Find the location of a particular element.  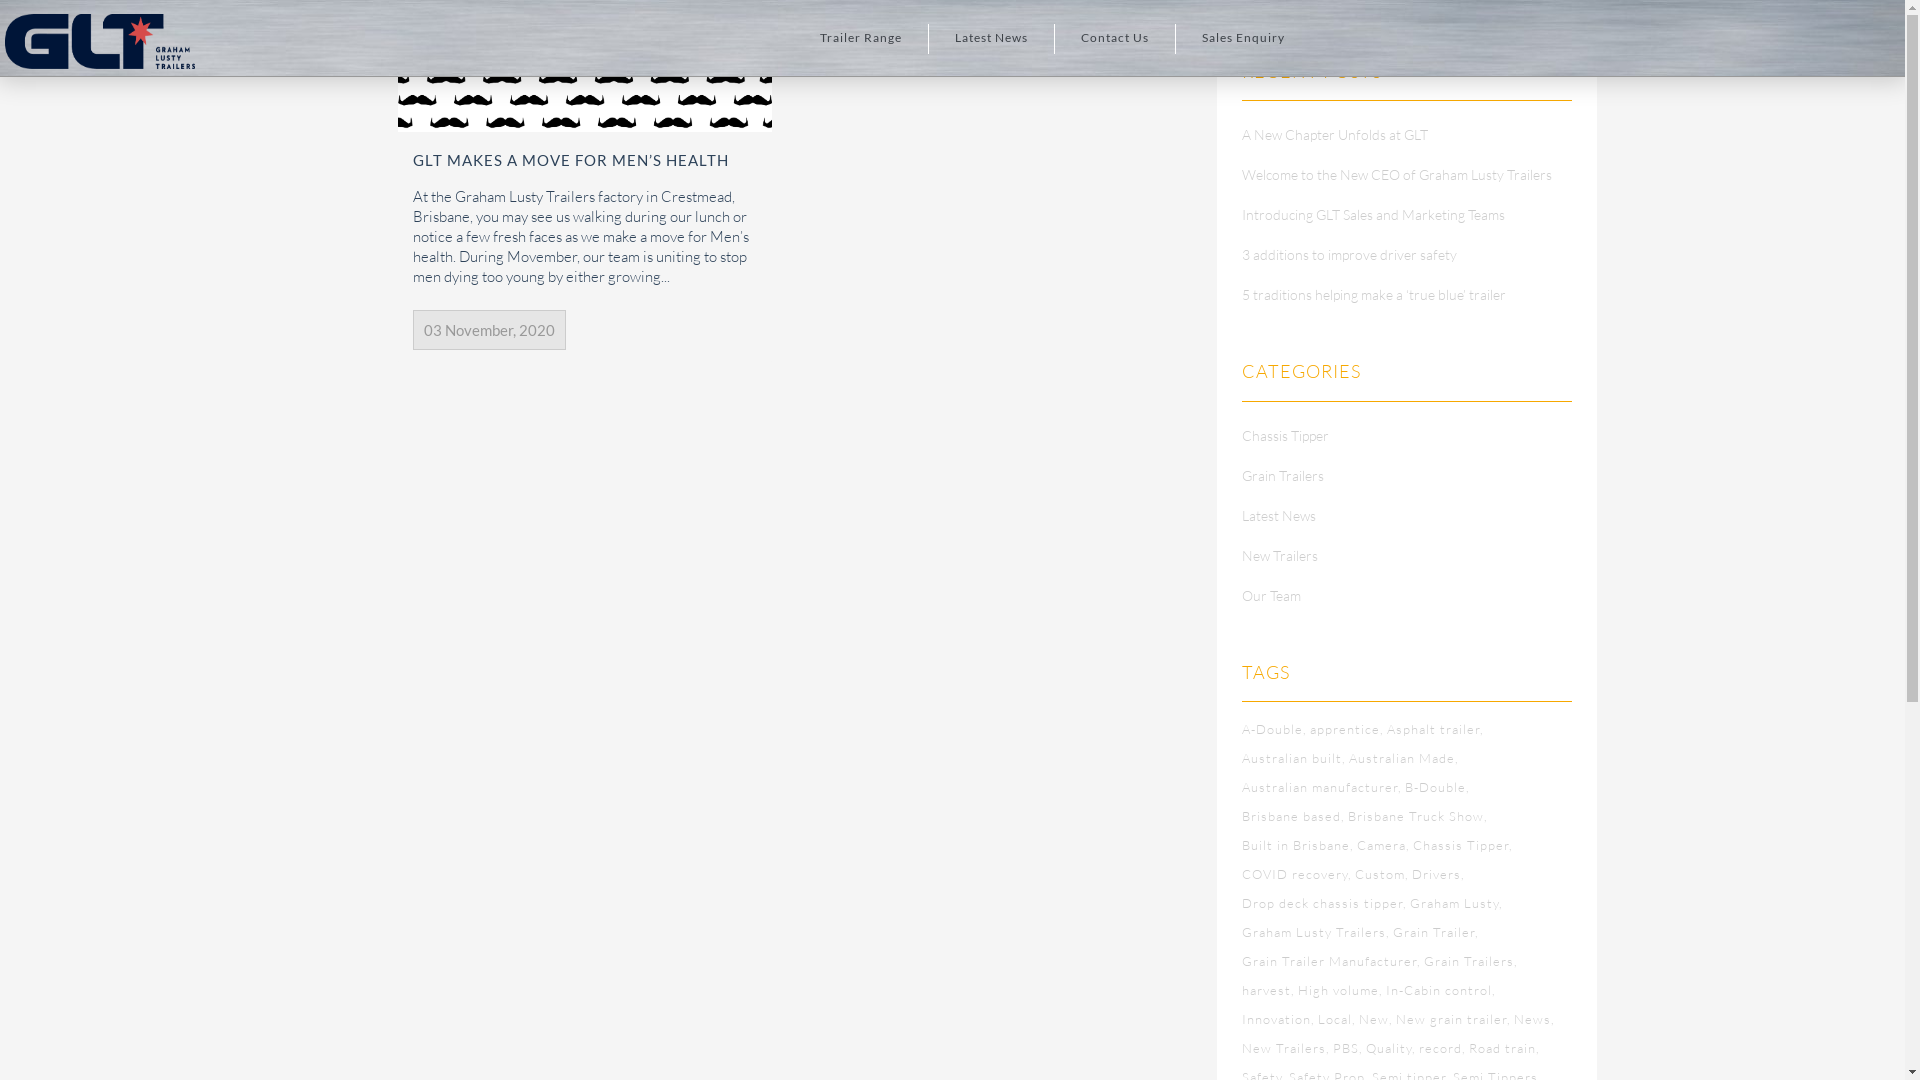

Drivers is located at coordinates (1438, 874).